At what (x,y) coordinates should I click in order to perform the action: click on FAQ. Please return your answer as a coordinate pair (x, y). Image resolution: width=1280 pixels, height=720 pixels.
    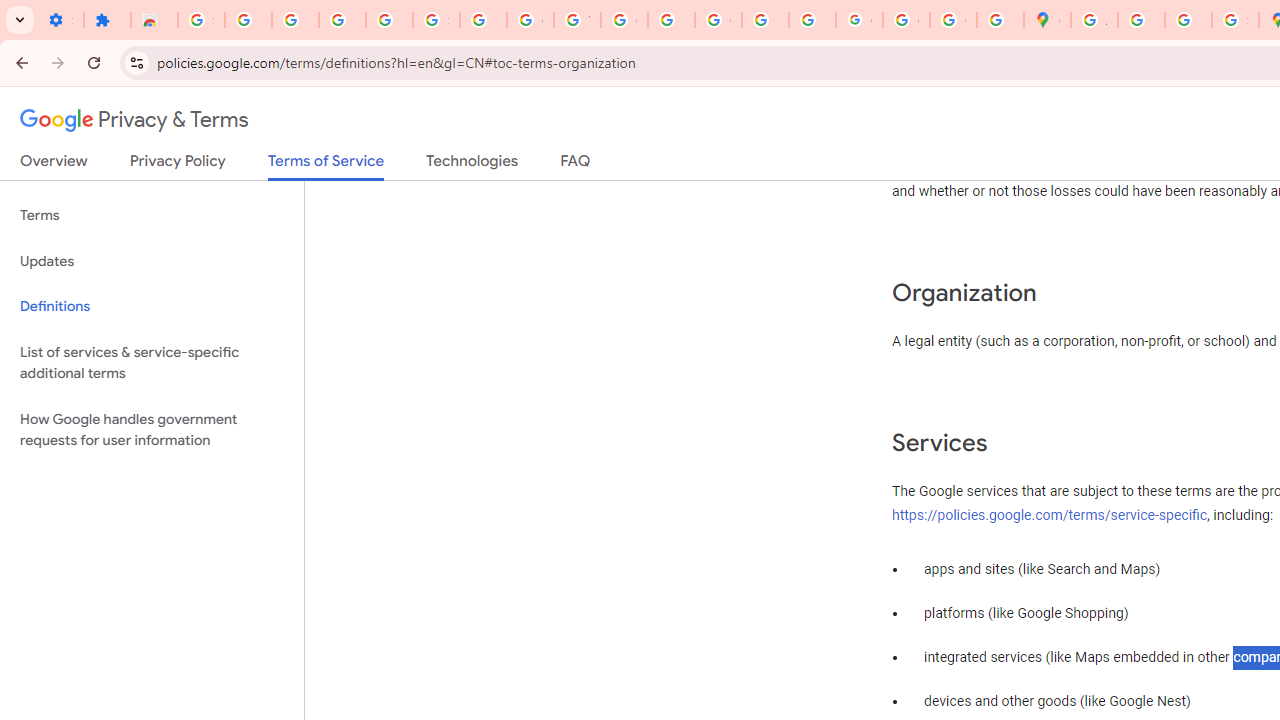
    Looking at the image, I should click on (576, 165).